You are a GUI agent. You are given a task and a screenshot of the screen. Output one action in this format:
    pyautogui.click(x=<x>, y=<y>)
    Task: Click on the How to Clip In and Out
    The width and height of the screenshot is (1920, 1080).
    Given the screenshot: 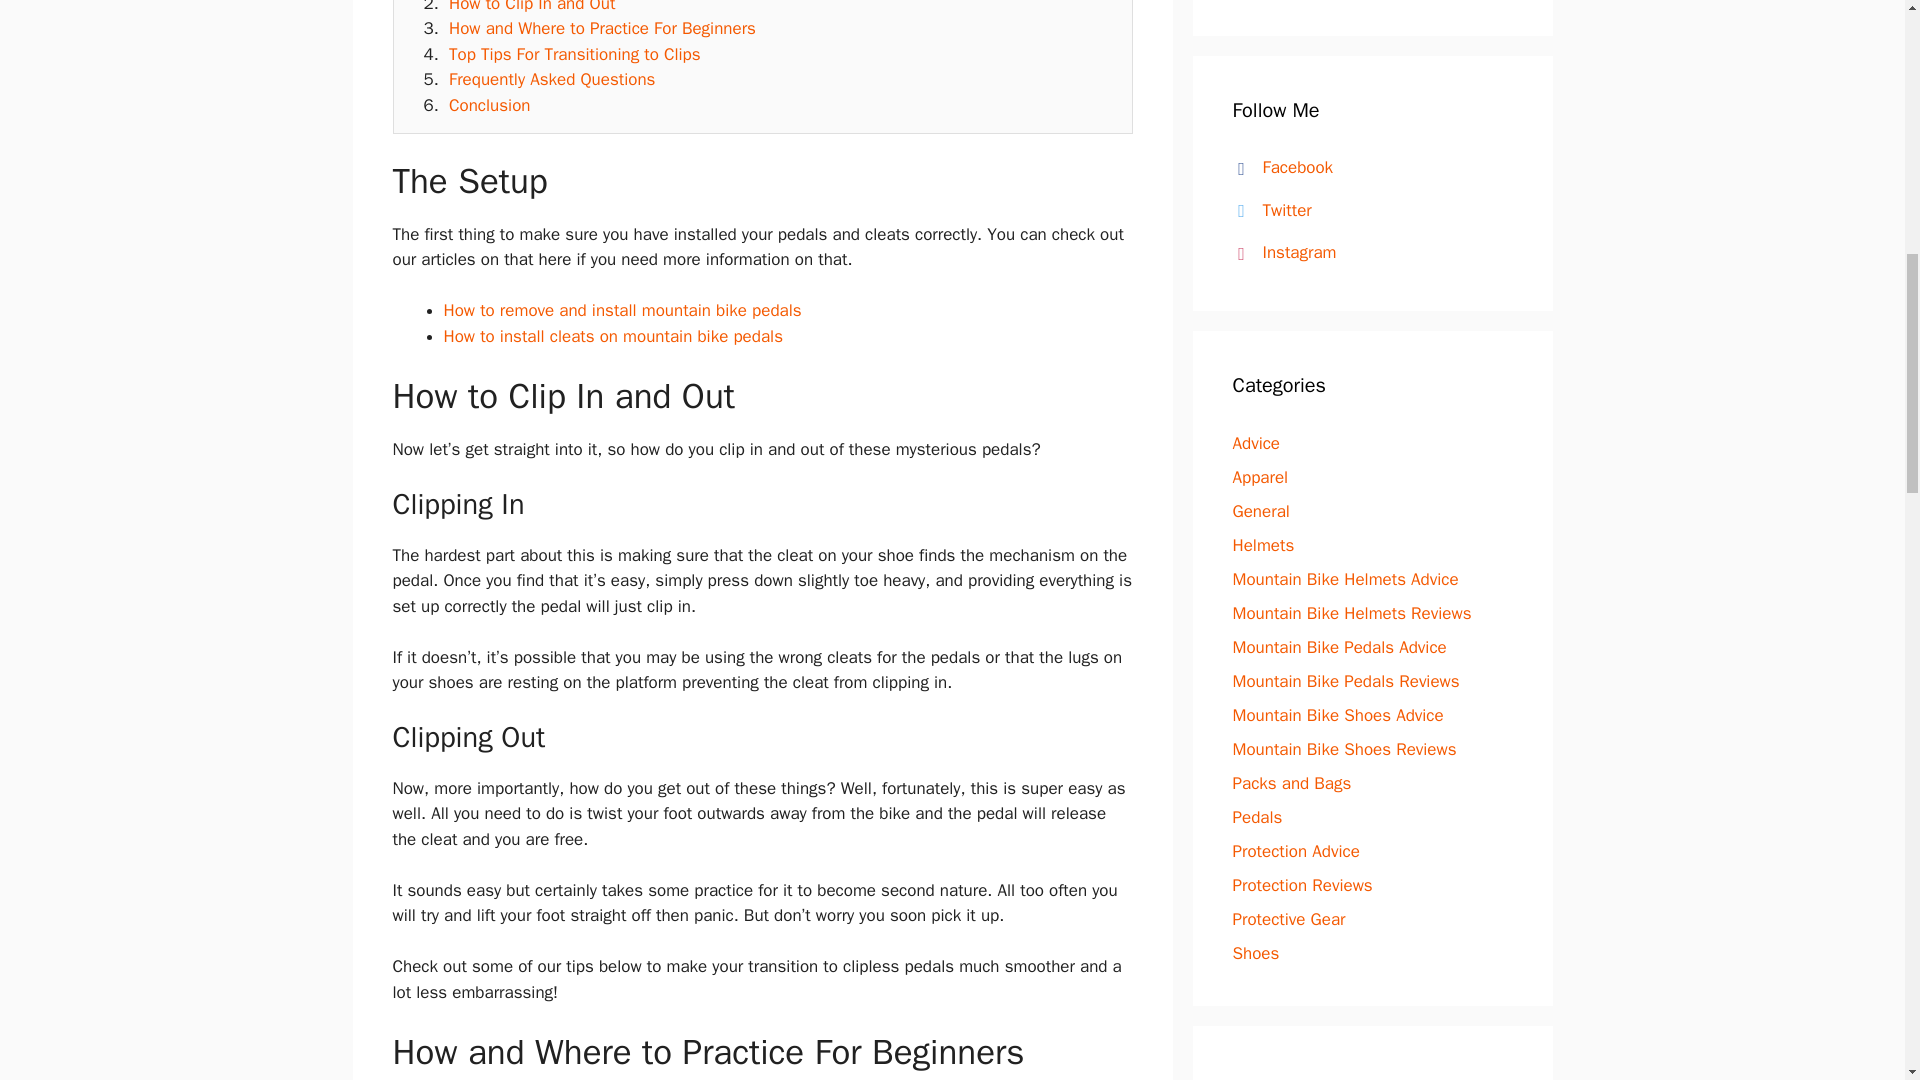 What is the action you would take?
    pyautogui.click(x=532, y=7)
    